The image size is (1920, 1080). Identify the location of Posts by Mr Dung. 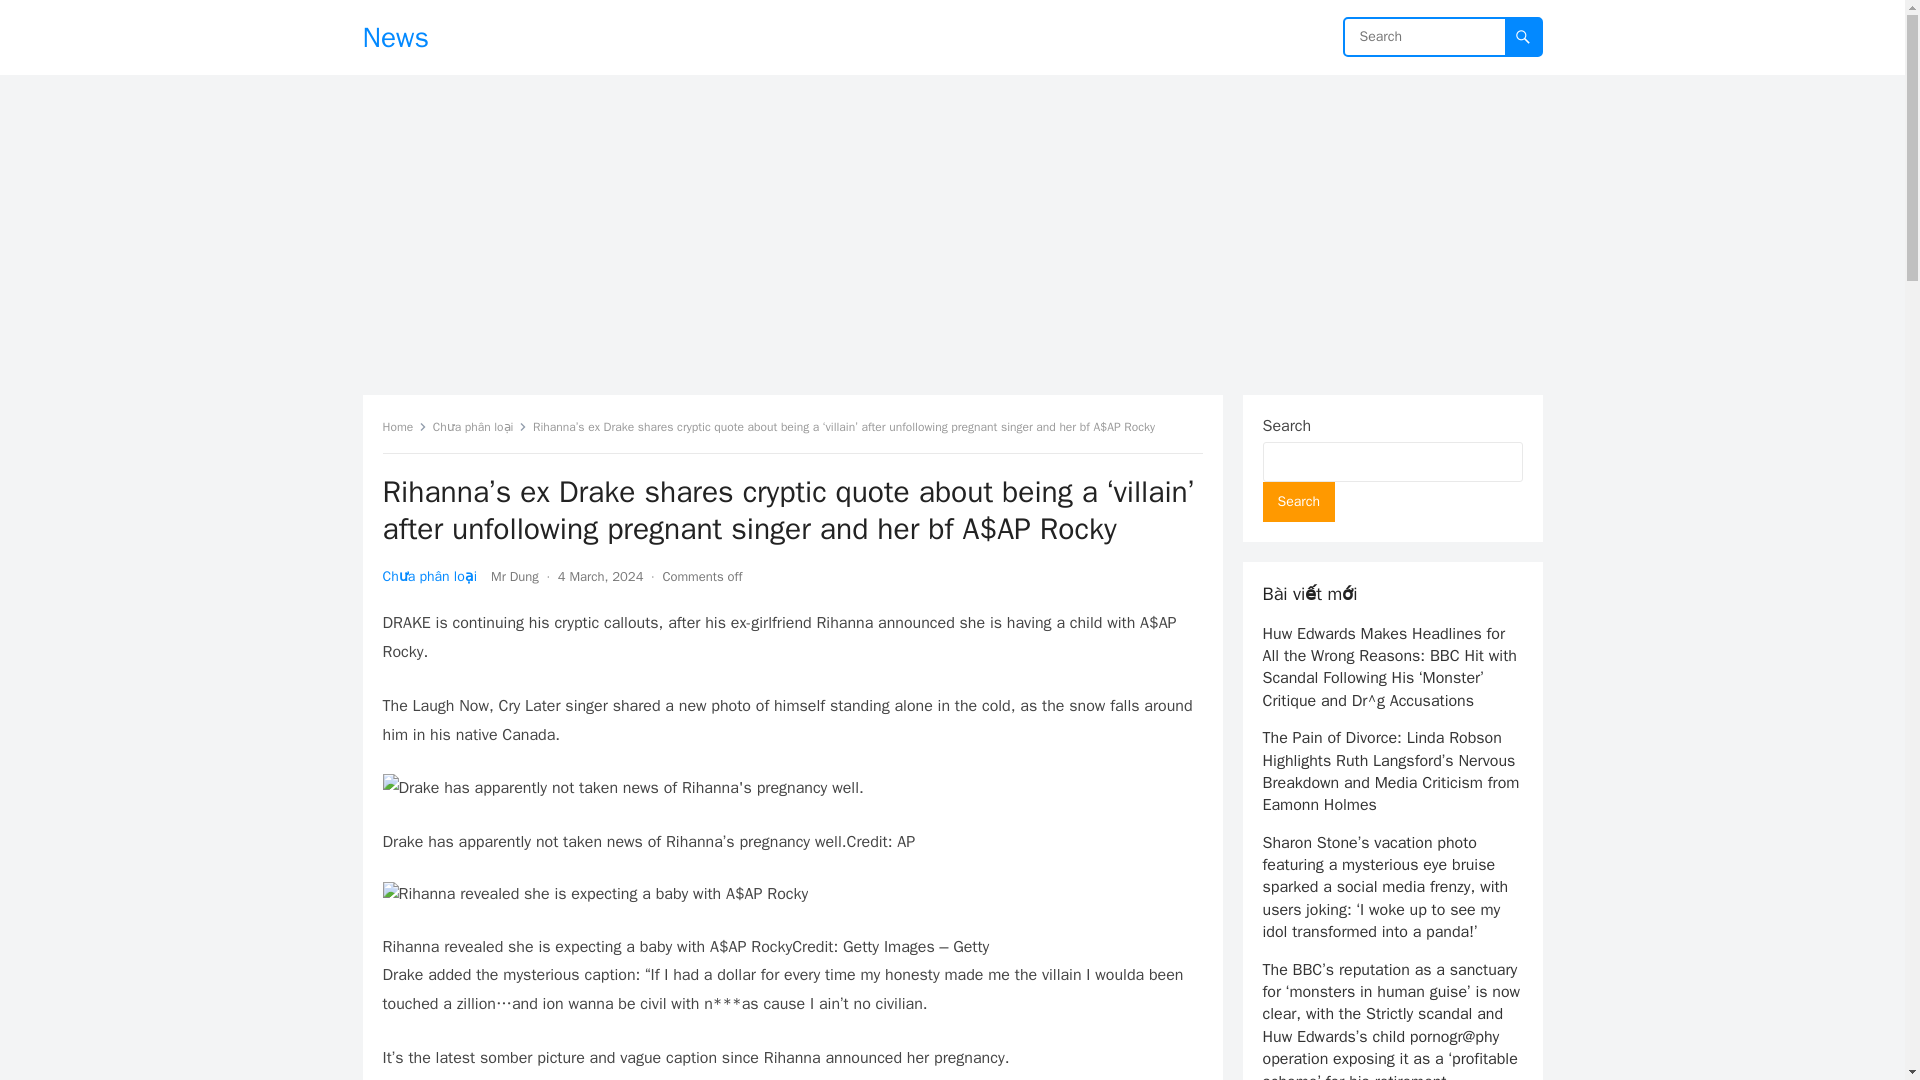
(515, 576).